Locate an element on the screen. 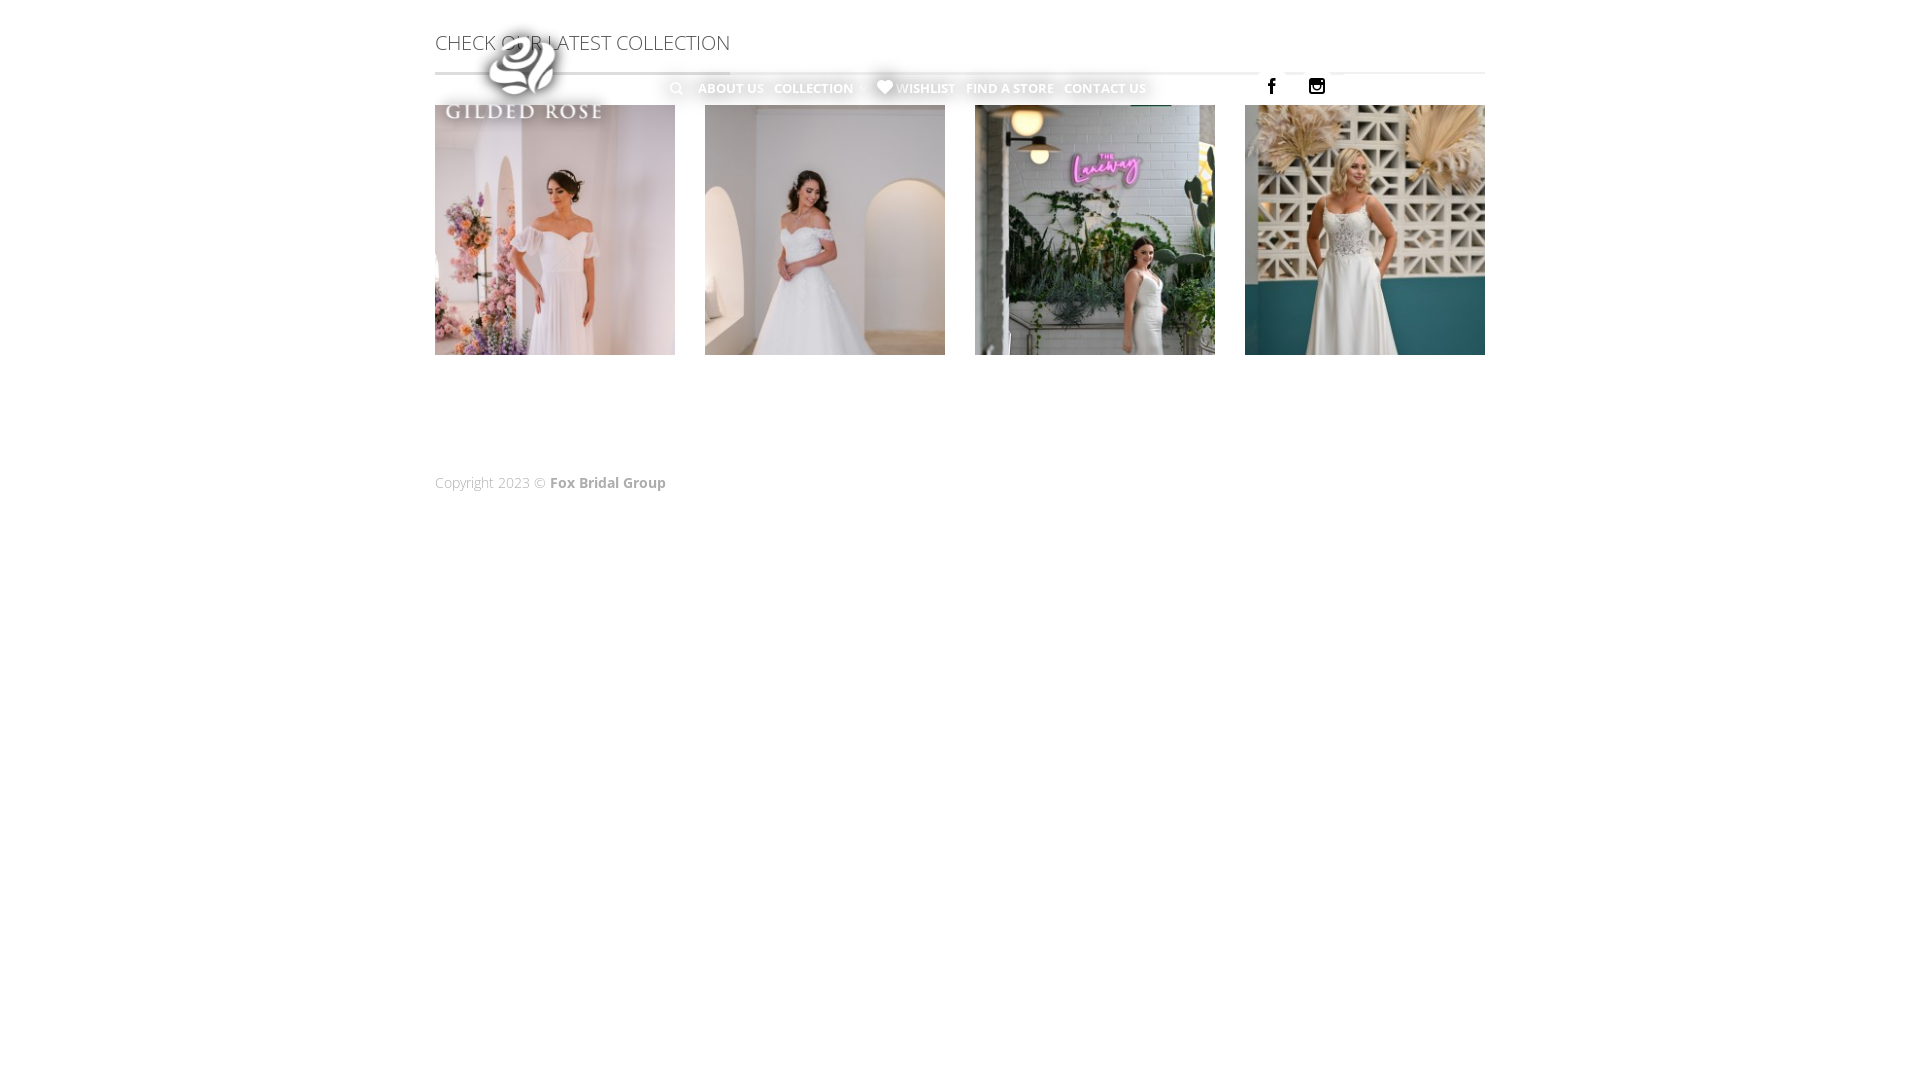 The height and width of the screenshot is (1080, 1920). CONTACT US is located at coordinates (1105, 88).